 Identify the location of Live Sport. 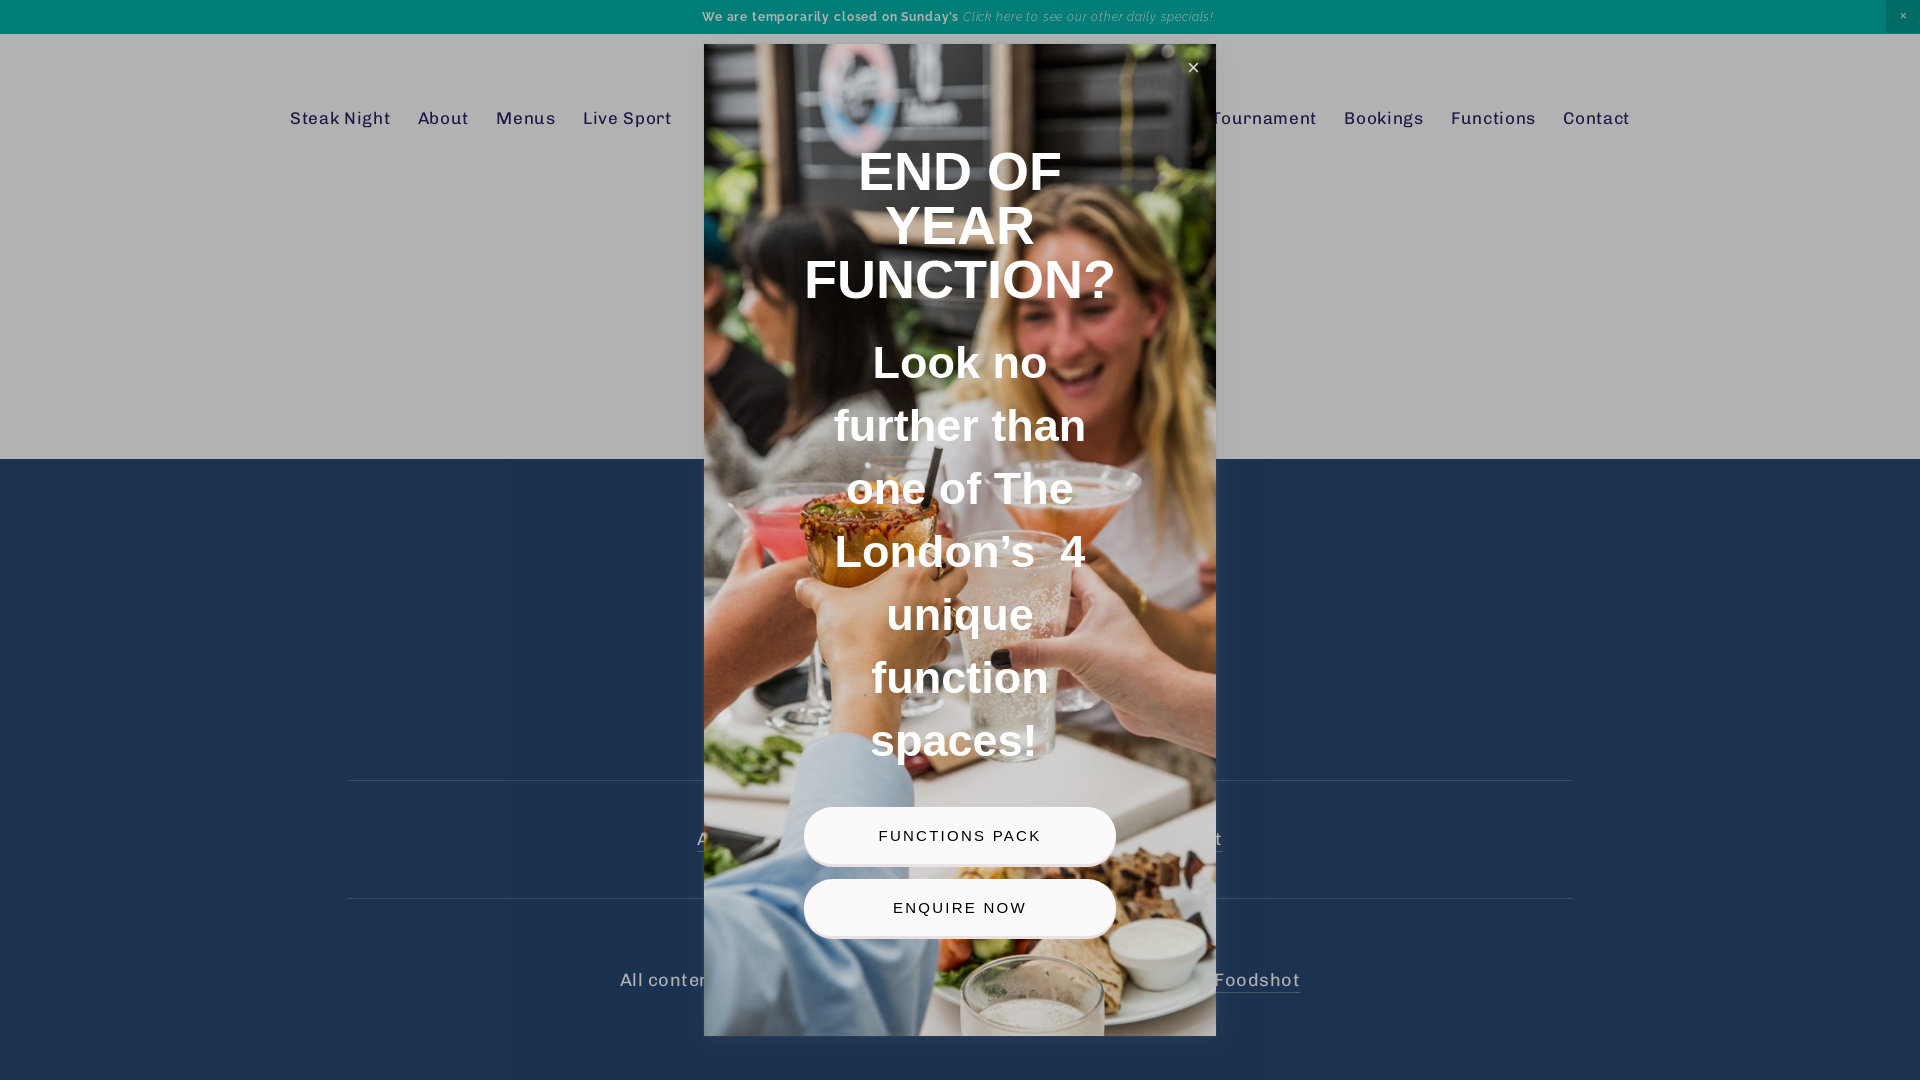
(888, 840).